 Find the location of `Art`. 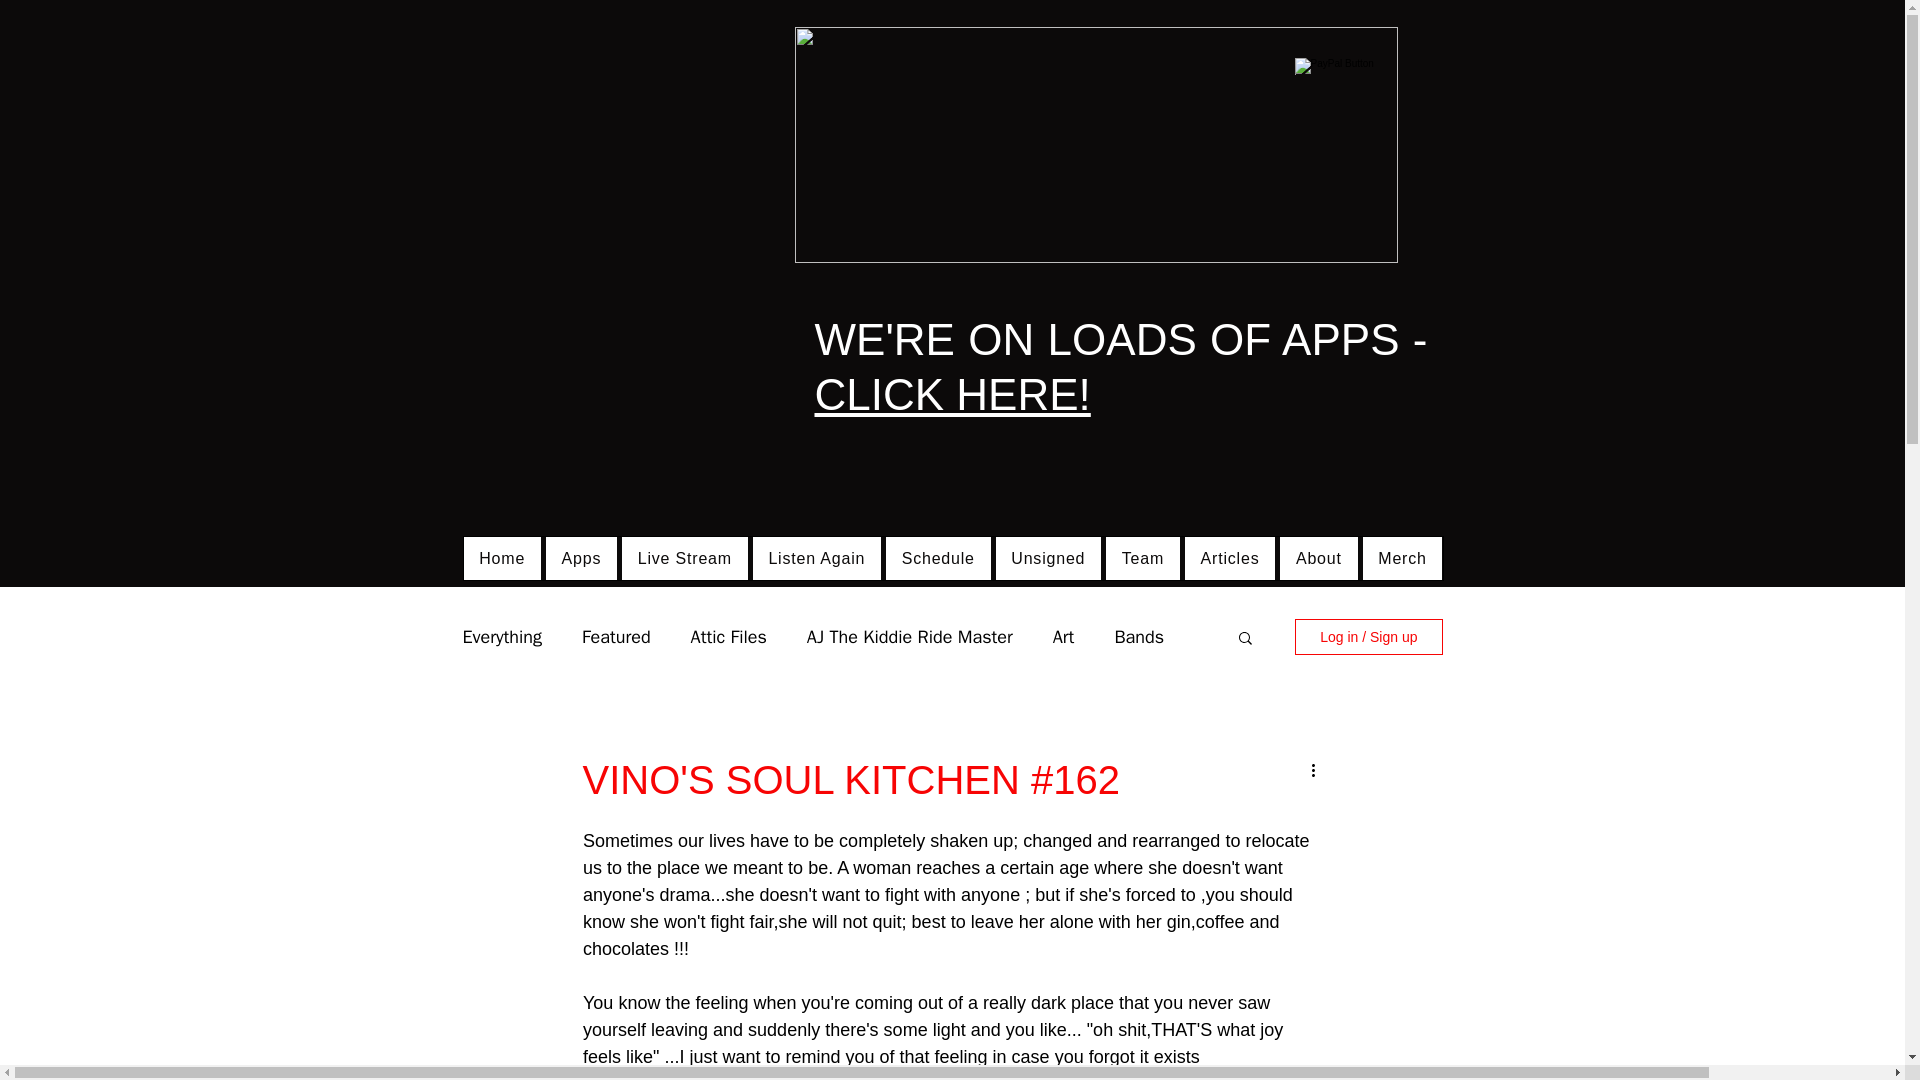

Art is located at coordinates (1064, 637).